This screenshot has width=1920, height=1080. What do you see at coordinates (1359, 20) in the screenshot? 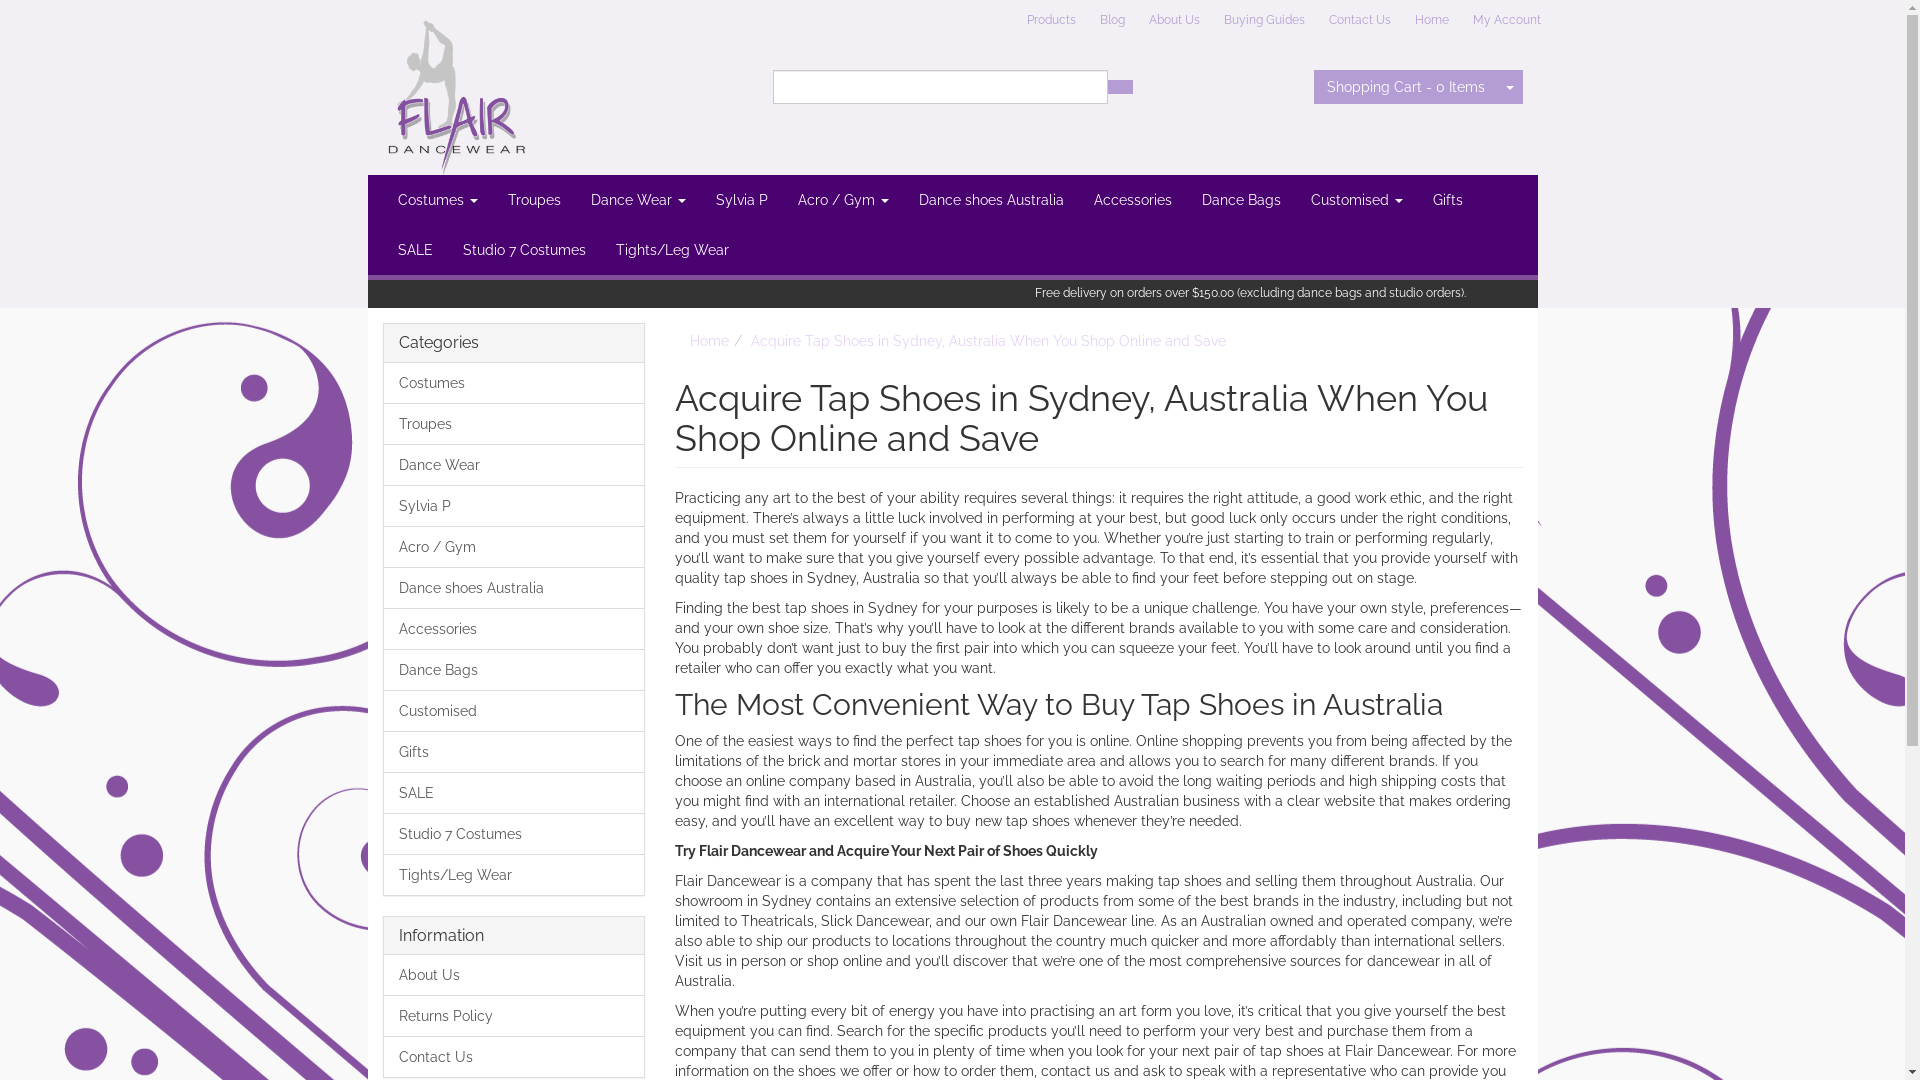
I see `Contact Us` at bounding box center [1359, 20].